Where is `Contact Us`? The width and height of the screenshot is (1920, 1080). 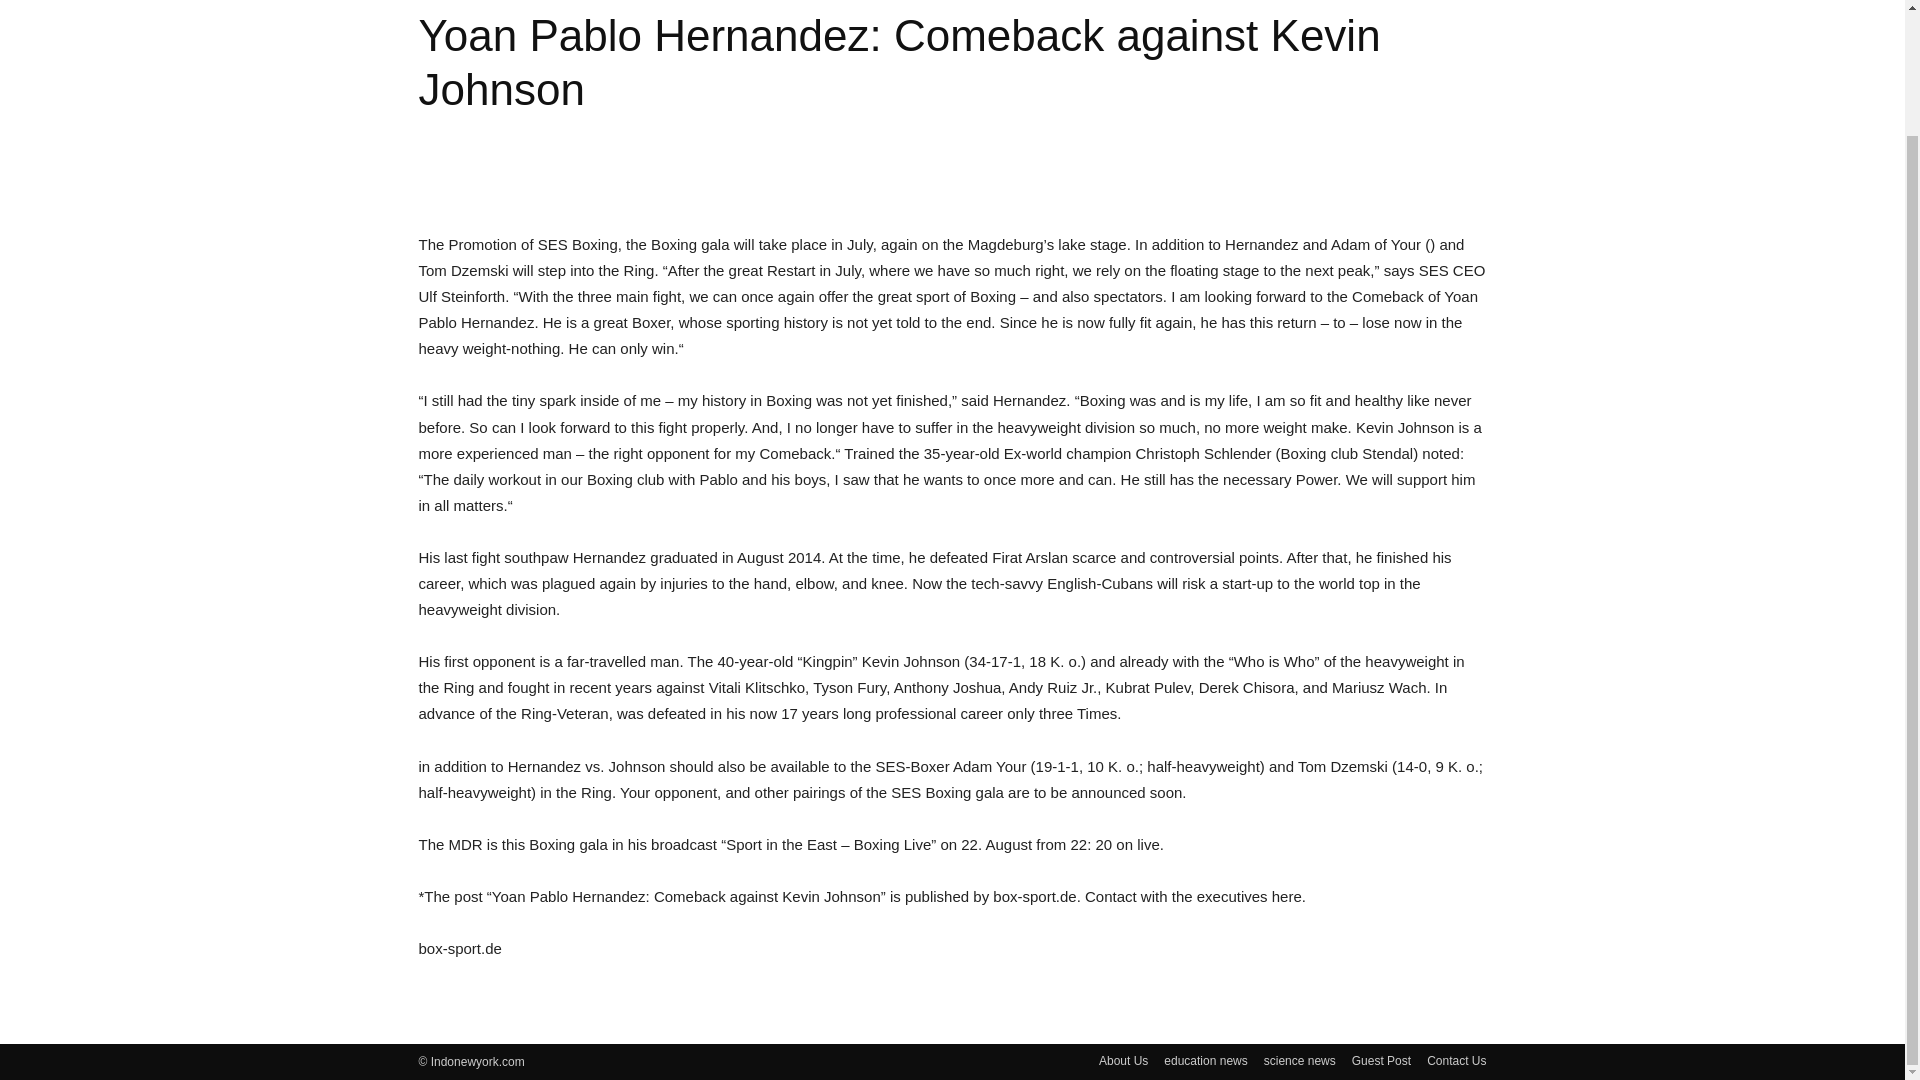
Contact Us is located at coordinates (1456, 1060).